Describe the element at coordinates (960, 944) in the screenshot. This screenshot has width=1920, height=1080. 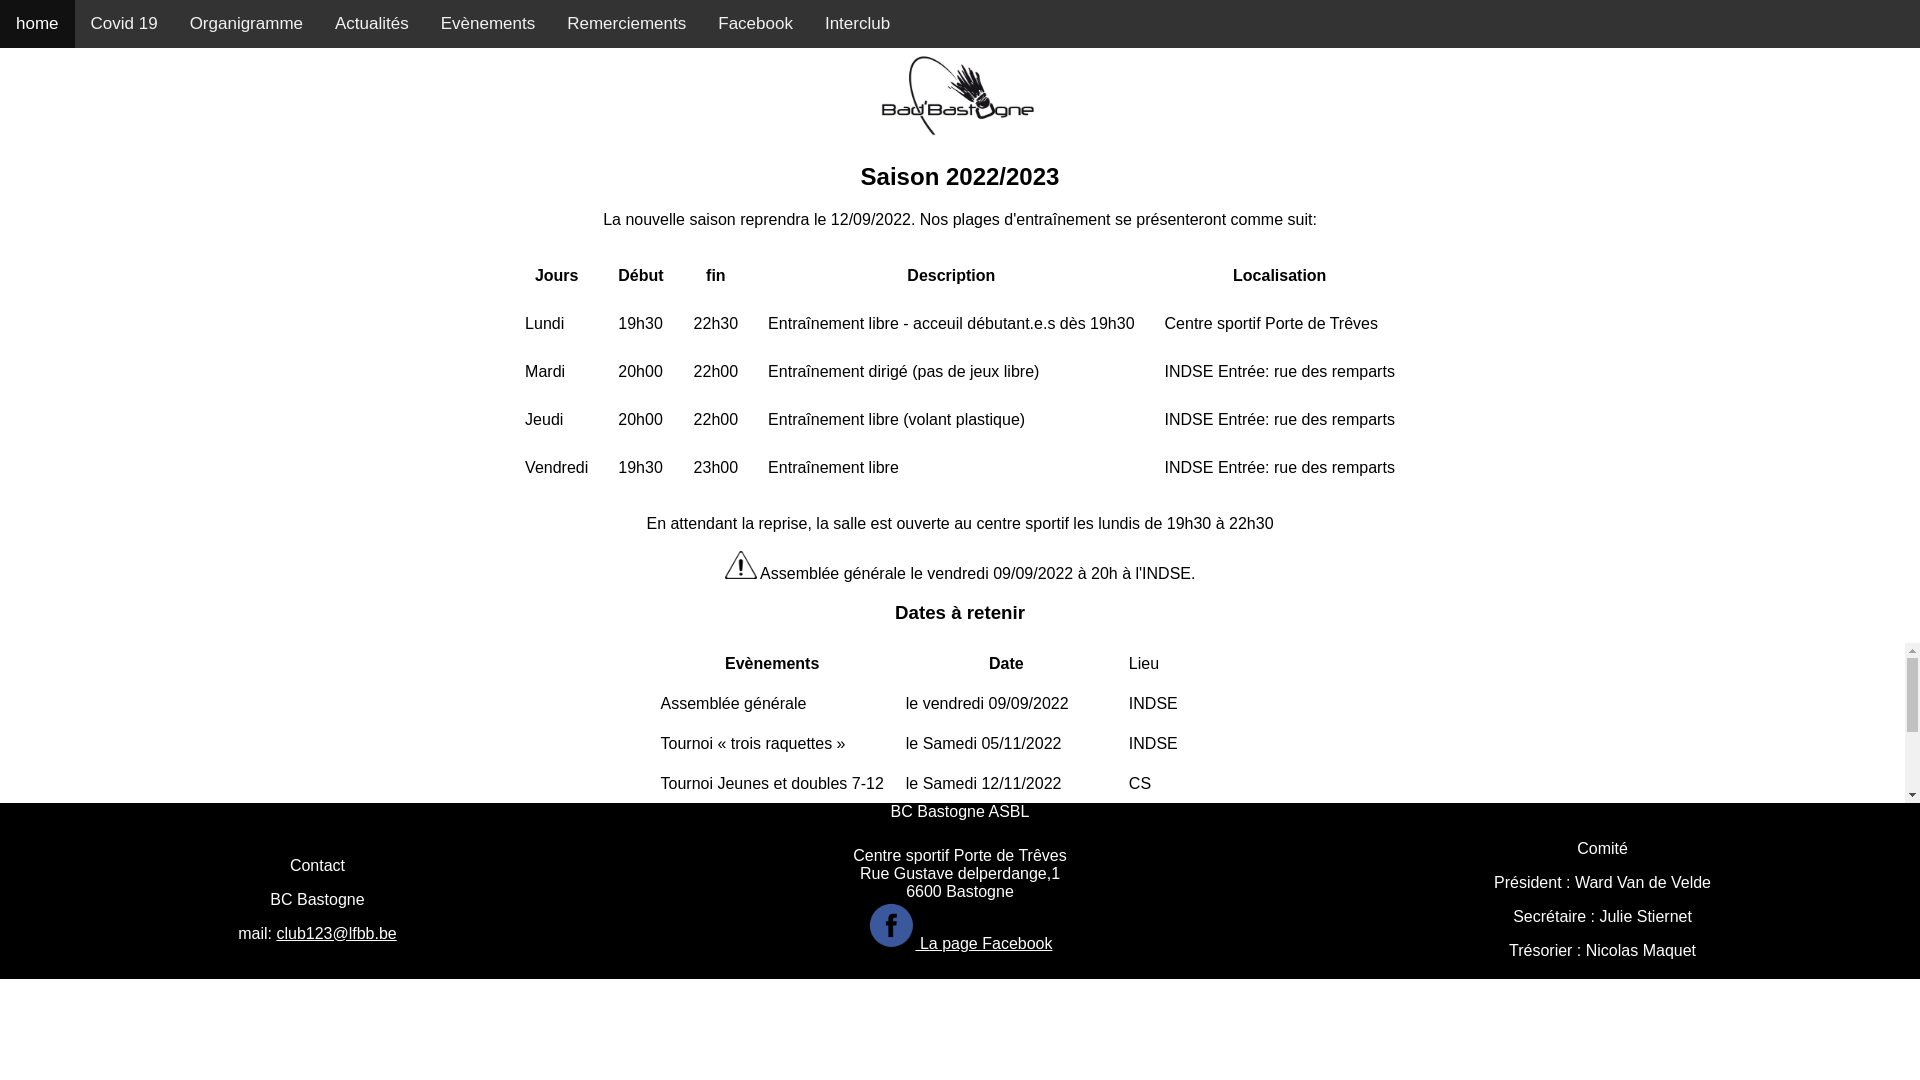
I see `La page Facebook` at that location.